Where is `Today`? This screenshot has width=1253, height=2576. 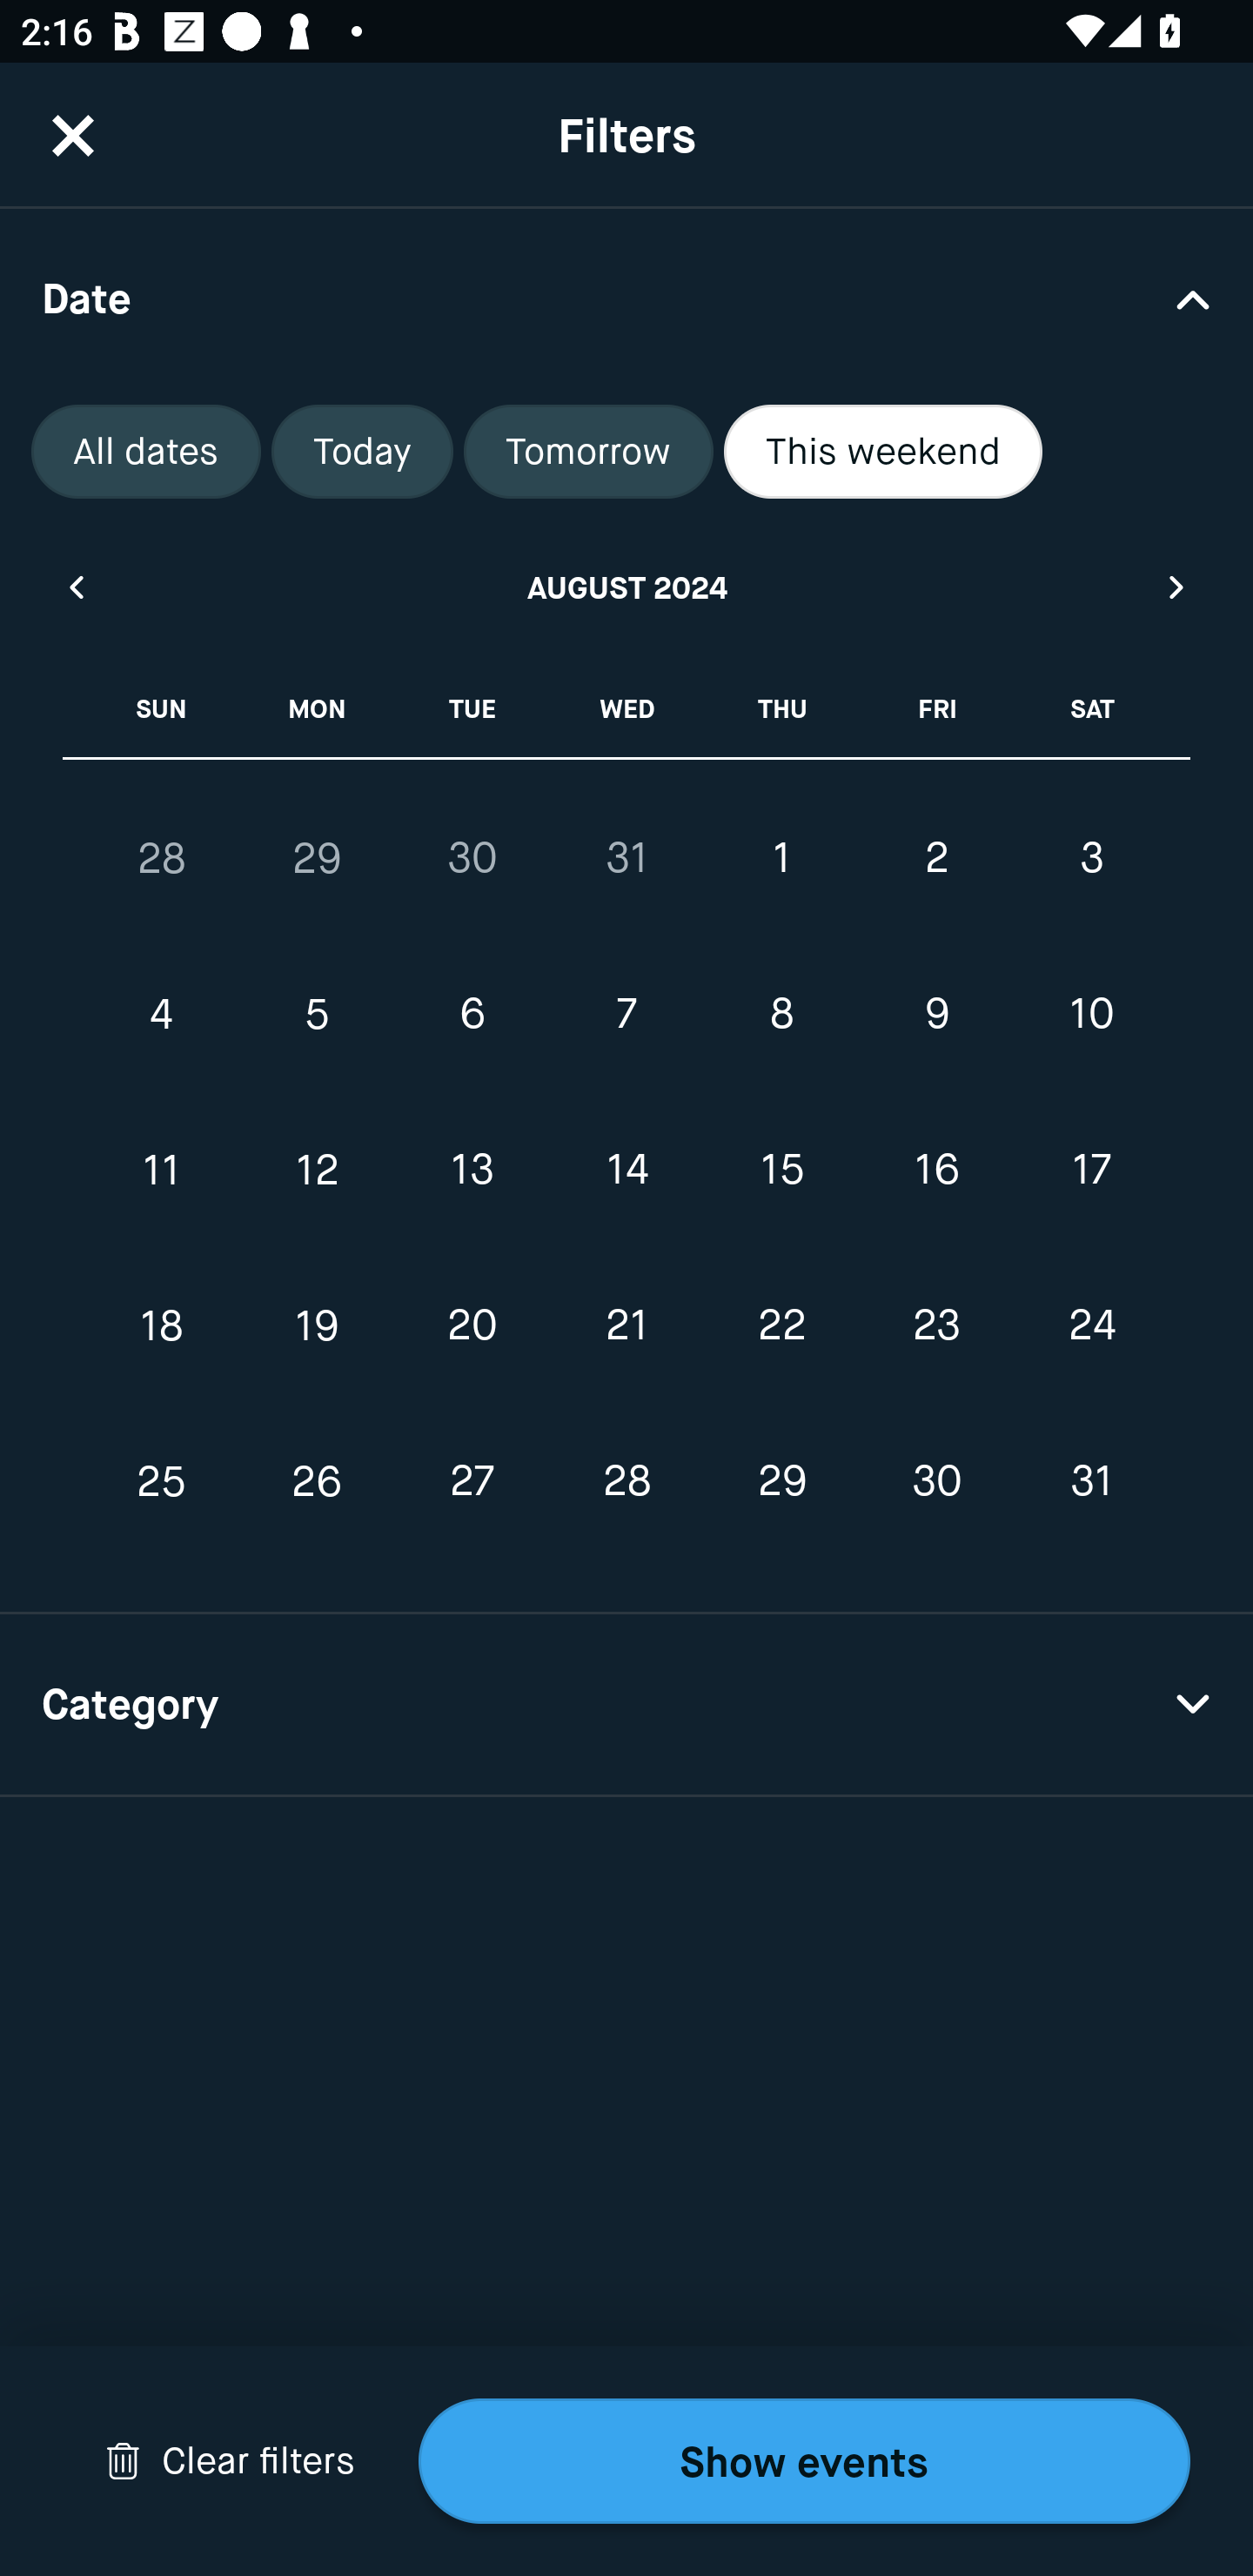 Today is located at coordinates (362, 452).